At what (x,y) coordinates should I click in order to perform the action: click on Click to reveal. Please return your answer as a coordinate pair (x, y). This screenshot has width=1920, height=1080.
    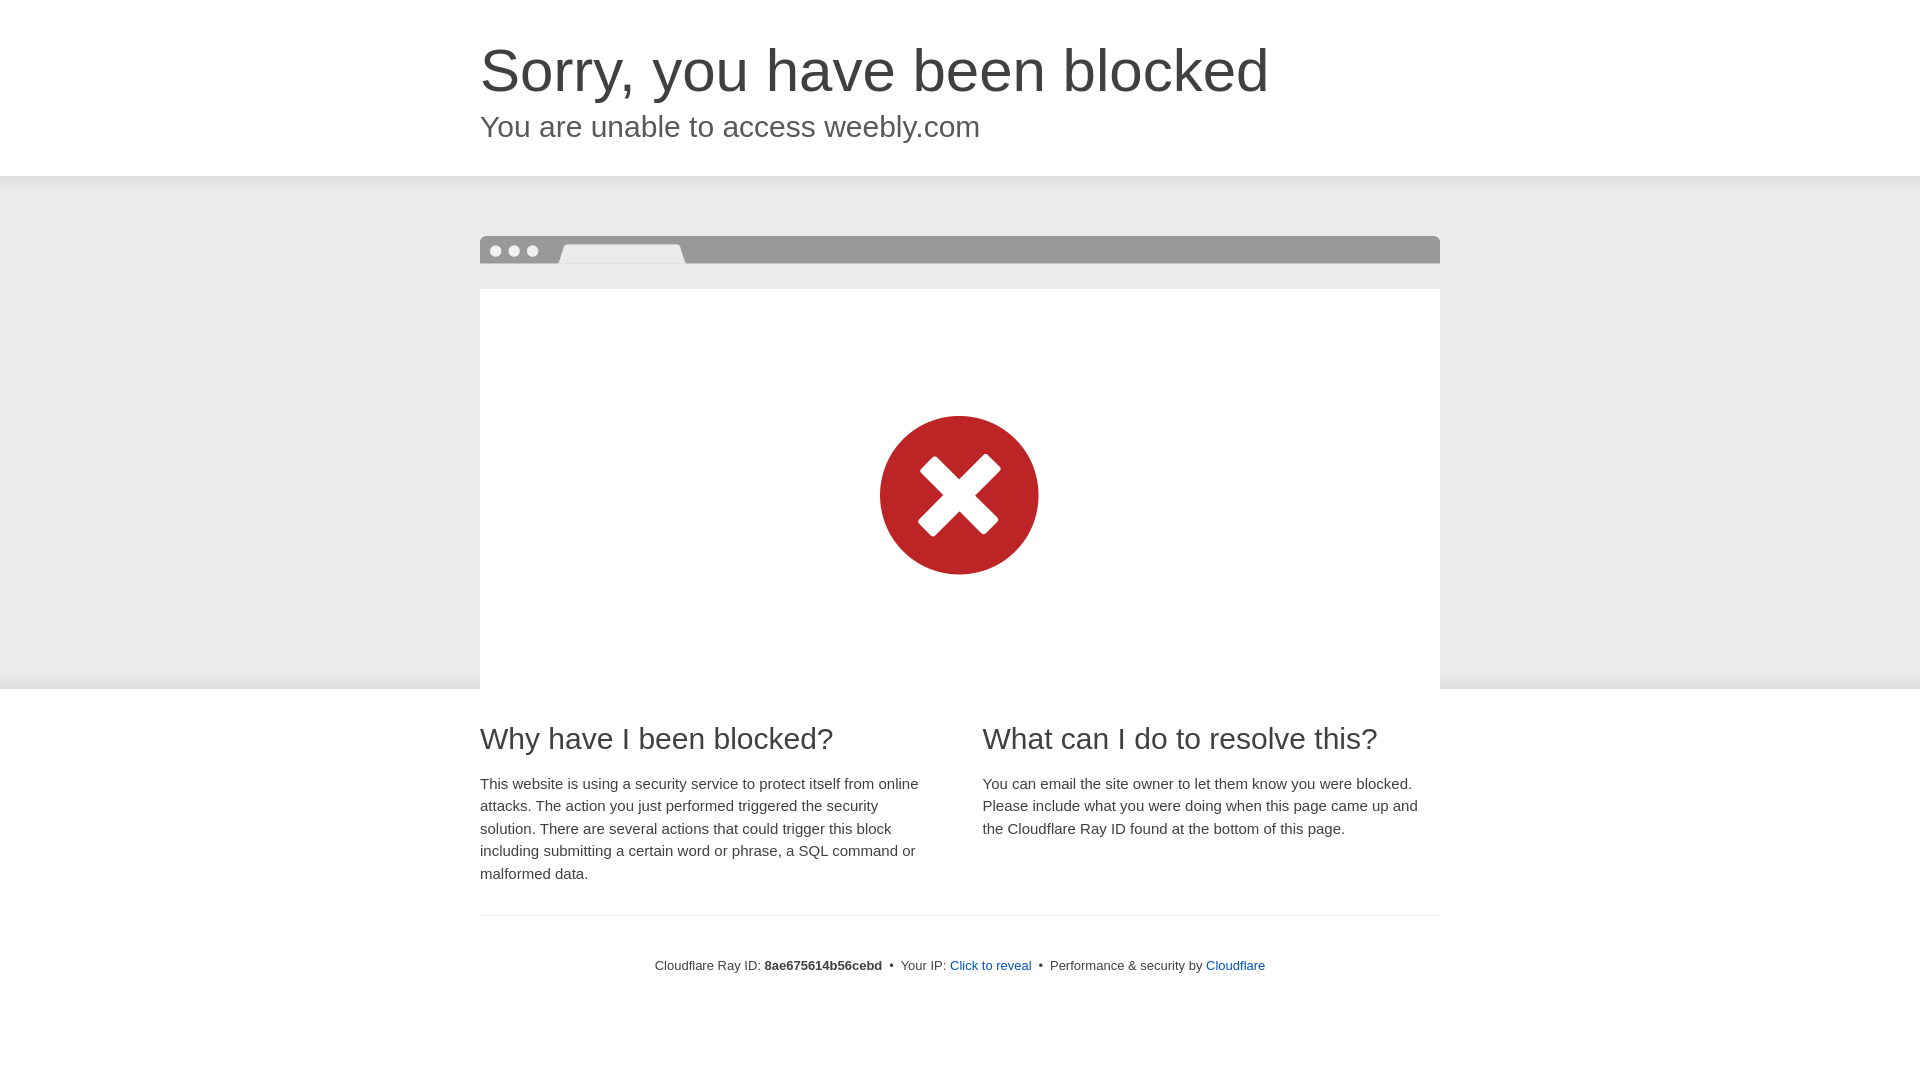
    Looking at the image, I should click on (991, 966).